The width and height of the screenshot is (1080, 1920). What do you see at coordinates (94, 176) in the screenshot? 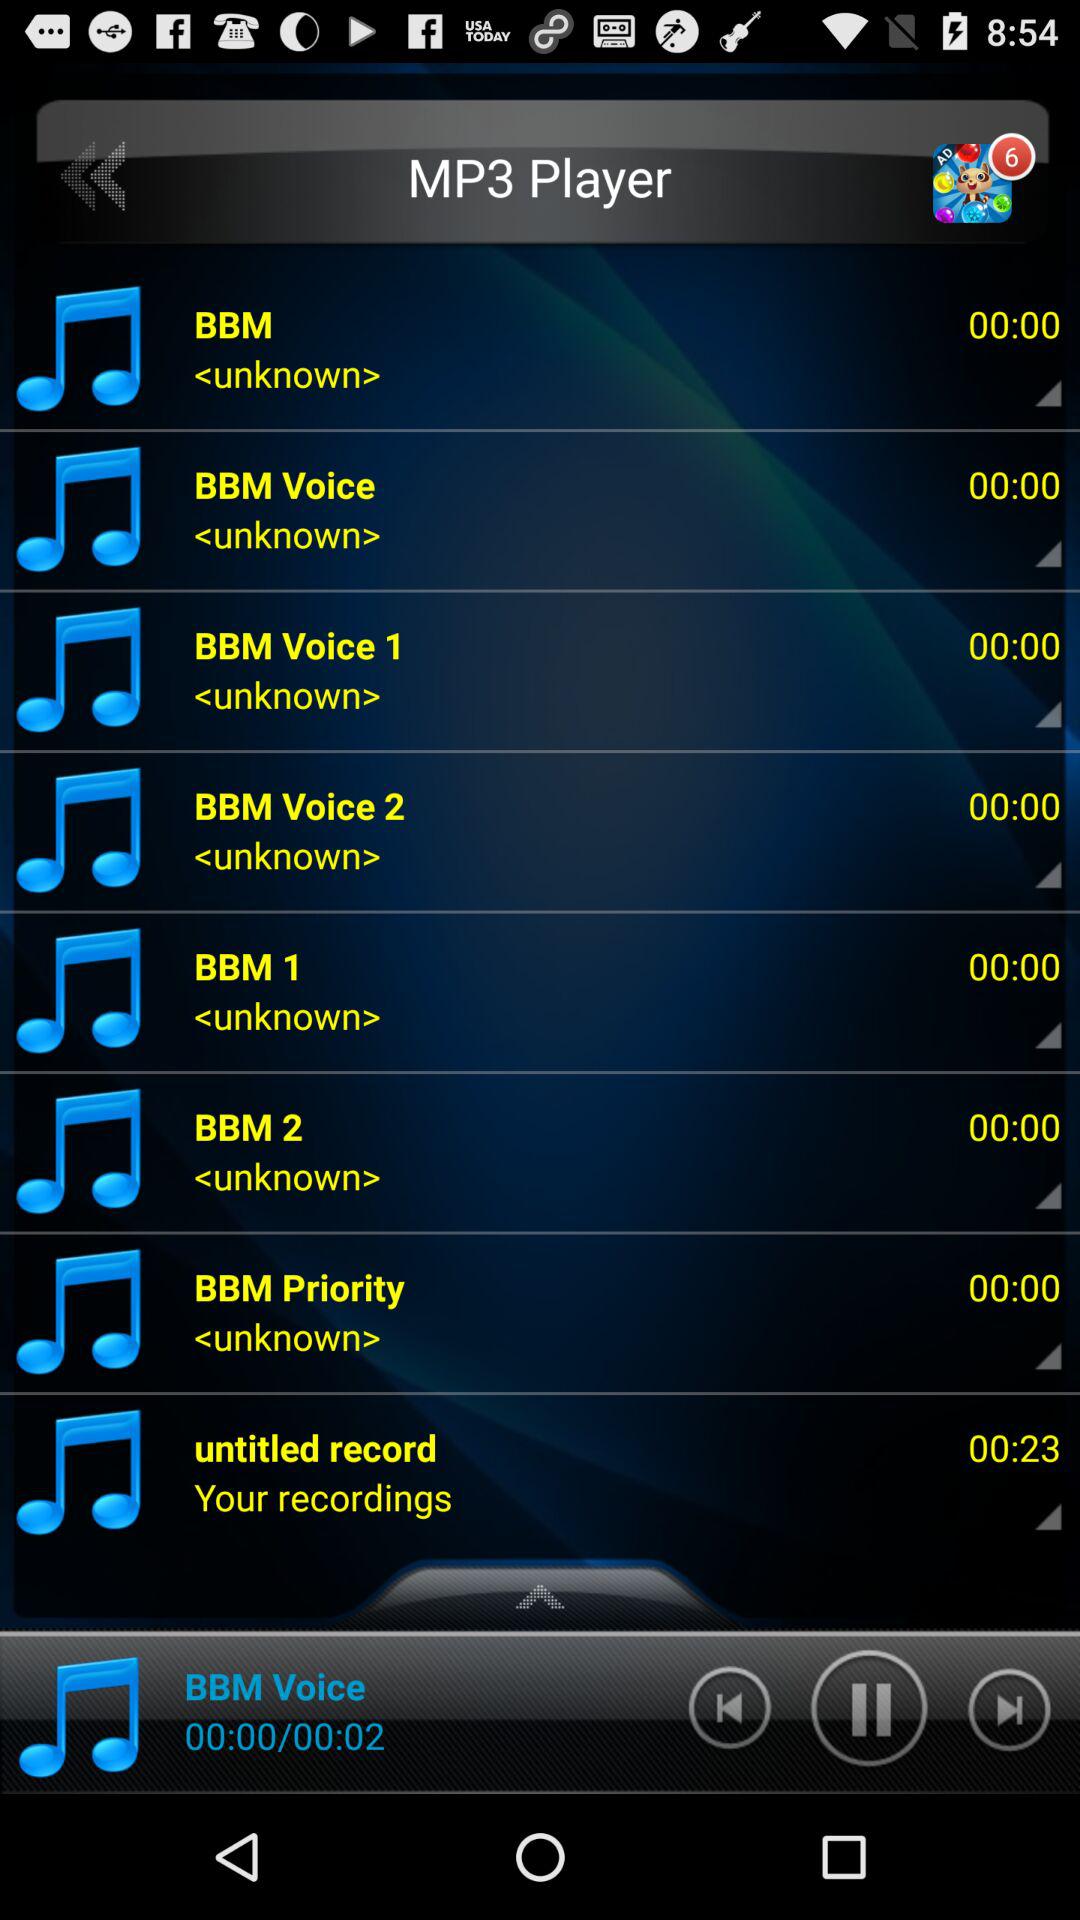
I see `go to previous` at bounding box center [94, 176].